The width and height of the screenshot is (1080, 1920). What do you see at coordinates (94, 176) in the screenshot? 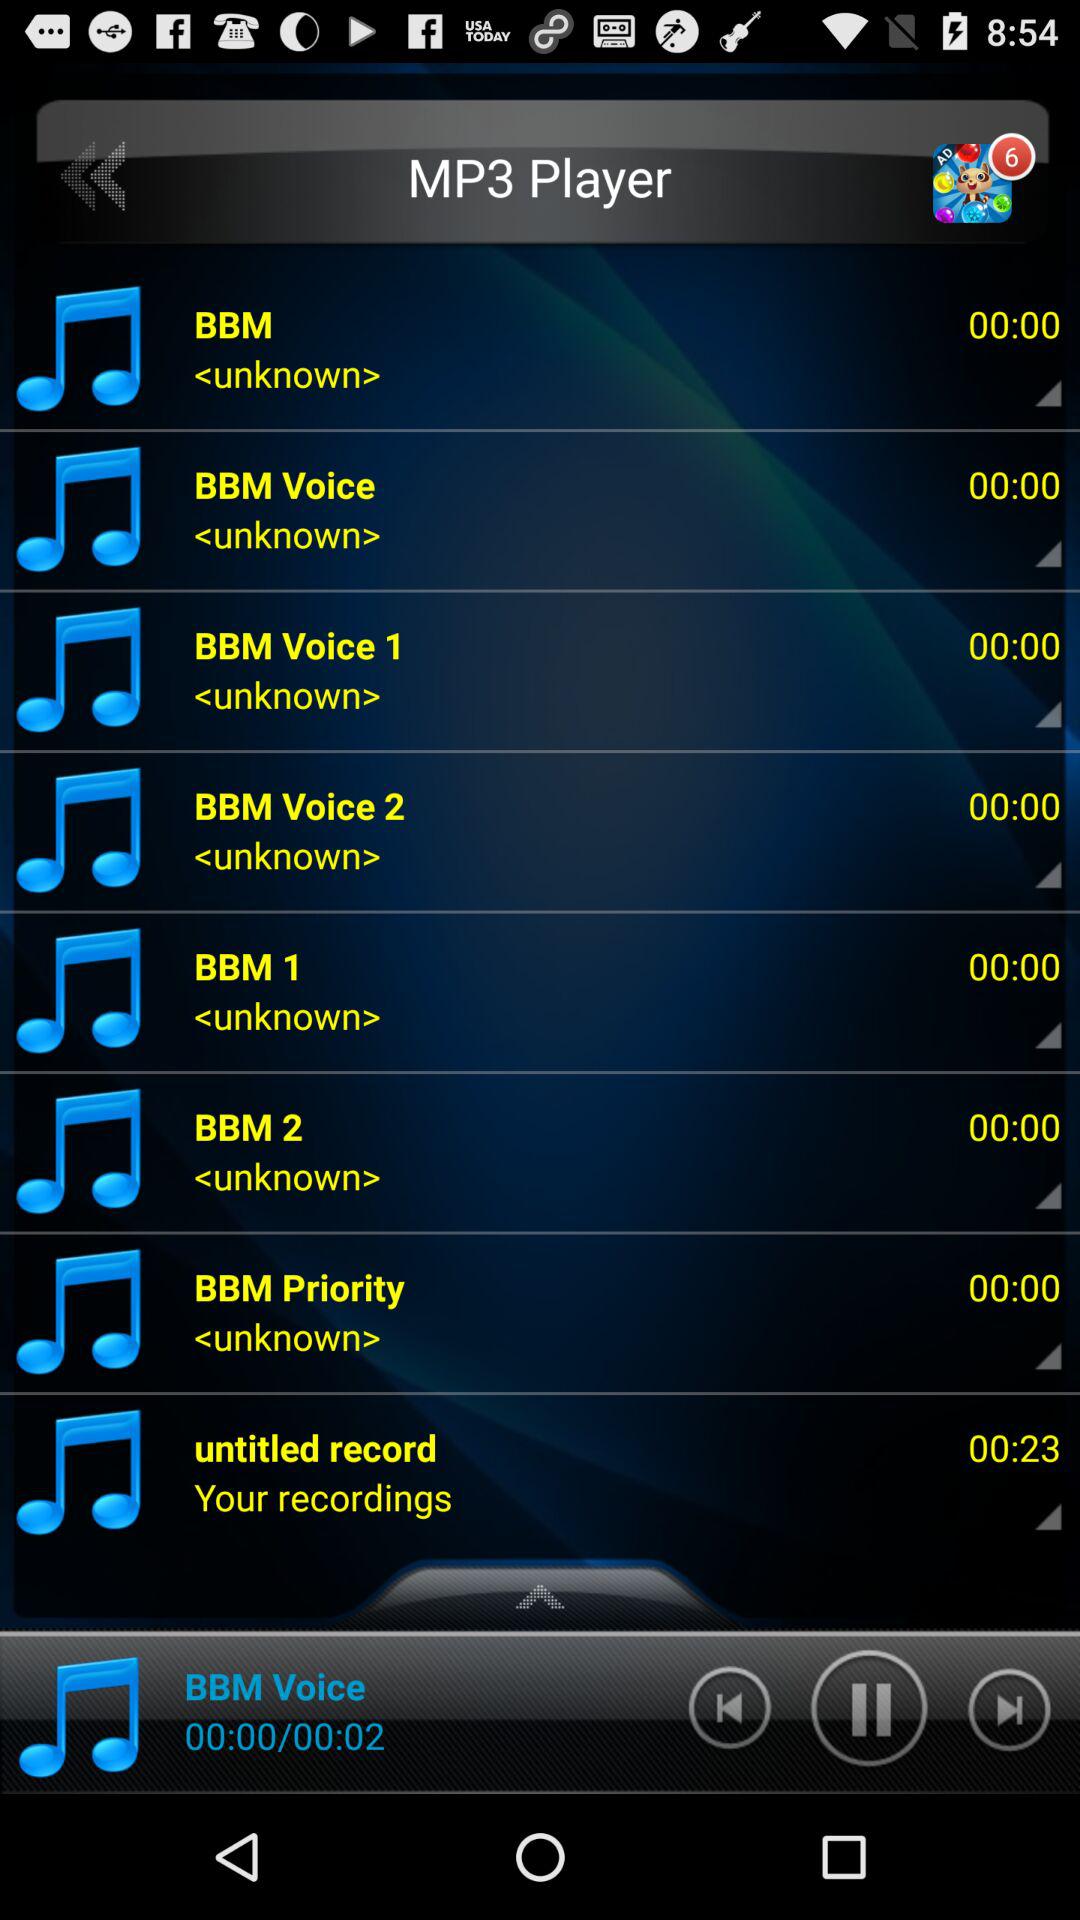
I see `go to previous` at bounding box center [94, 176].